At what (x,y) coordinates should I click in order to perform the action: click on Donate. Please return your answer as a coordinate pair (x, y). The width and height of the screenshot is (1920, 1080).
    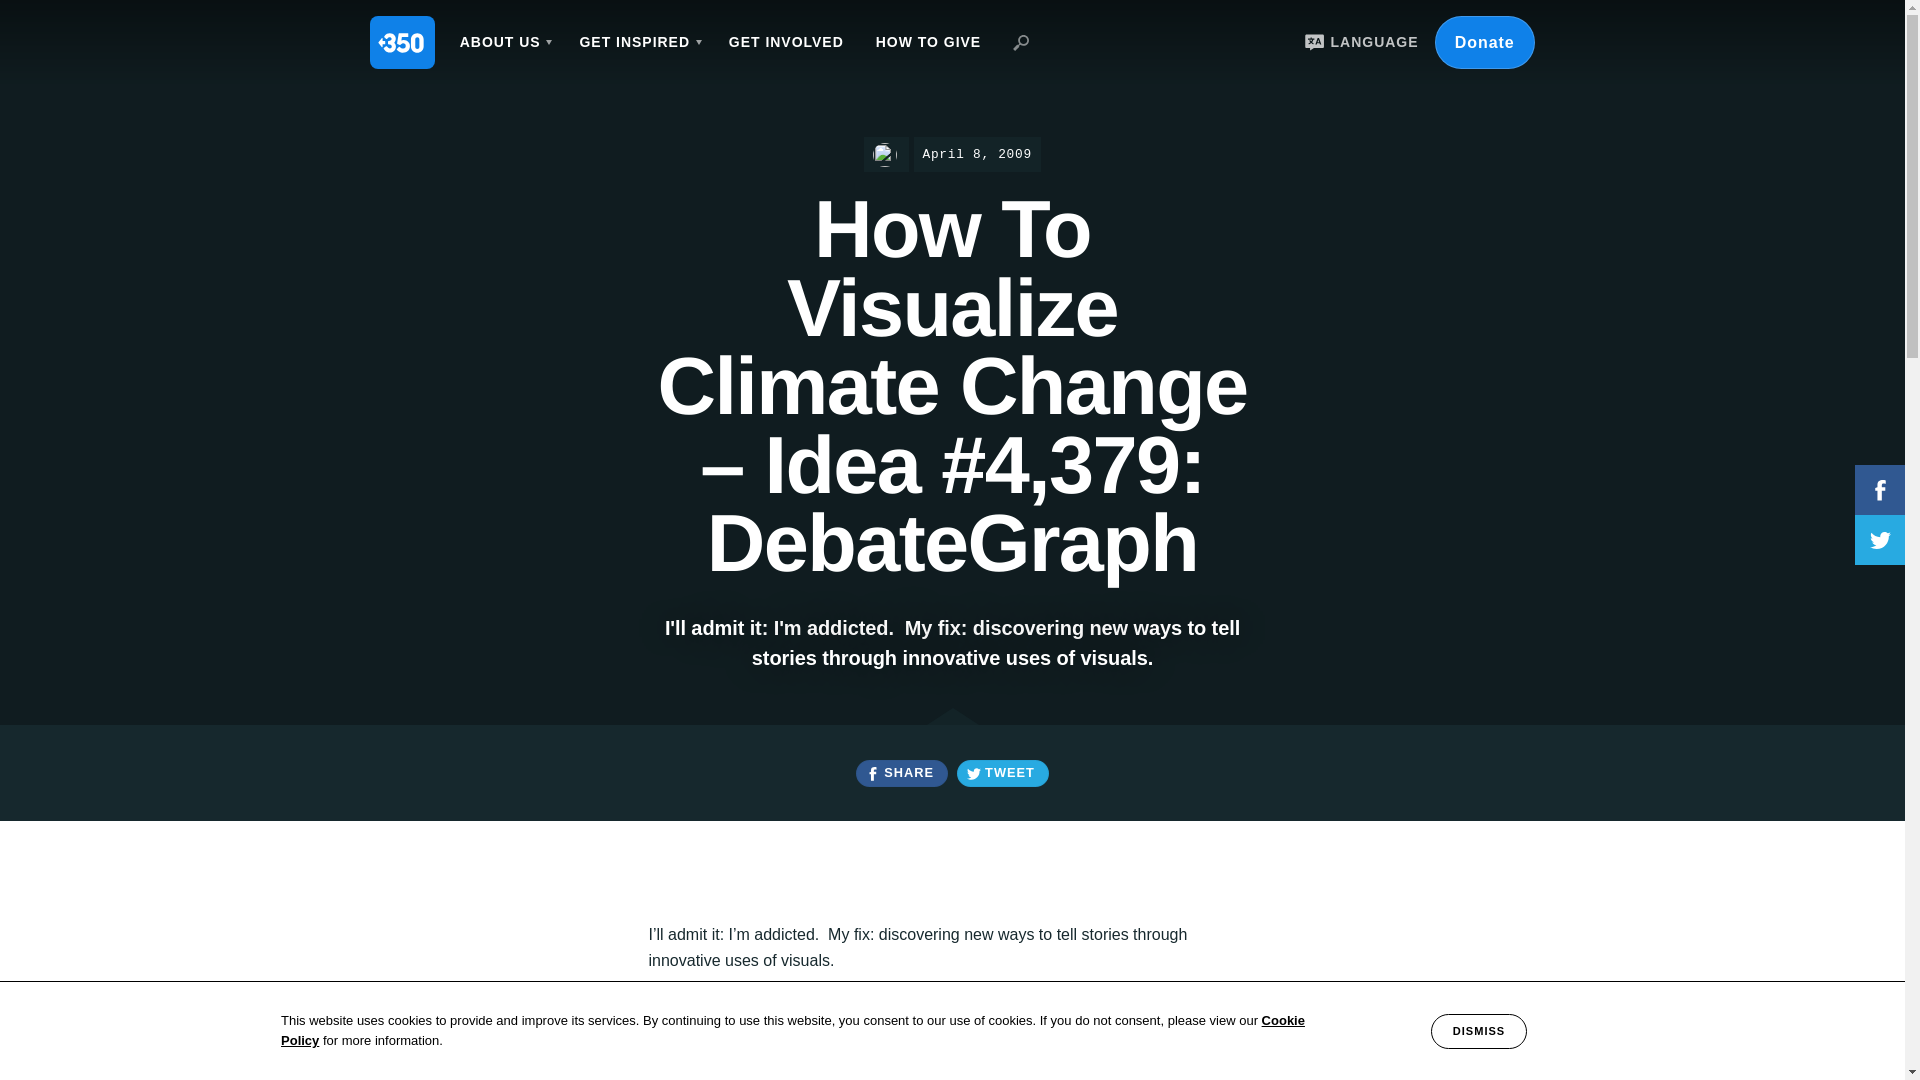
    Looking at the image, I should click on (1484, 42).